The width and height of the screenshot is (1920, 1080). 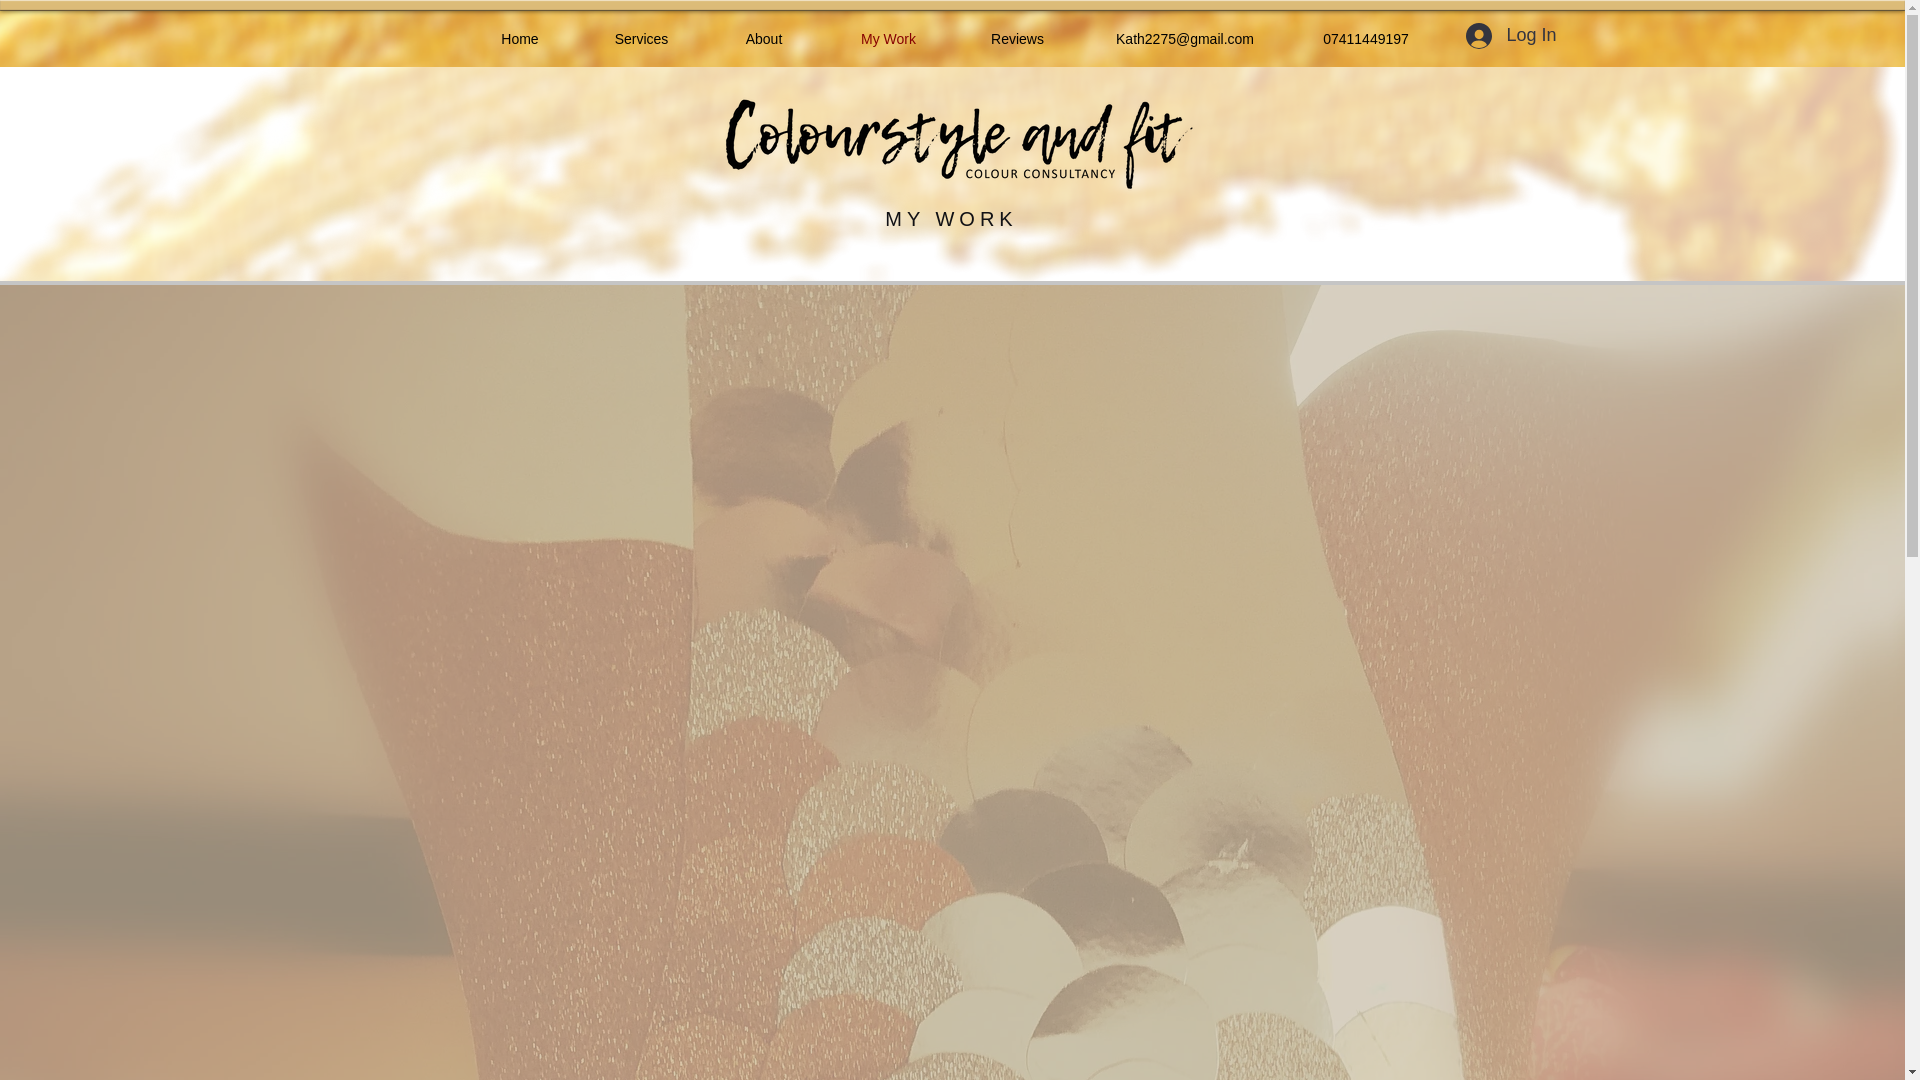 What do you see at coordinates (520, 38) in the screenshot?
I see `Home` at bounding box center [520, 38].